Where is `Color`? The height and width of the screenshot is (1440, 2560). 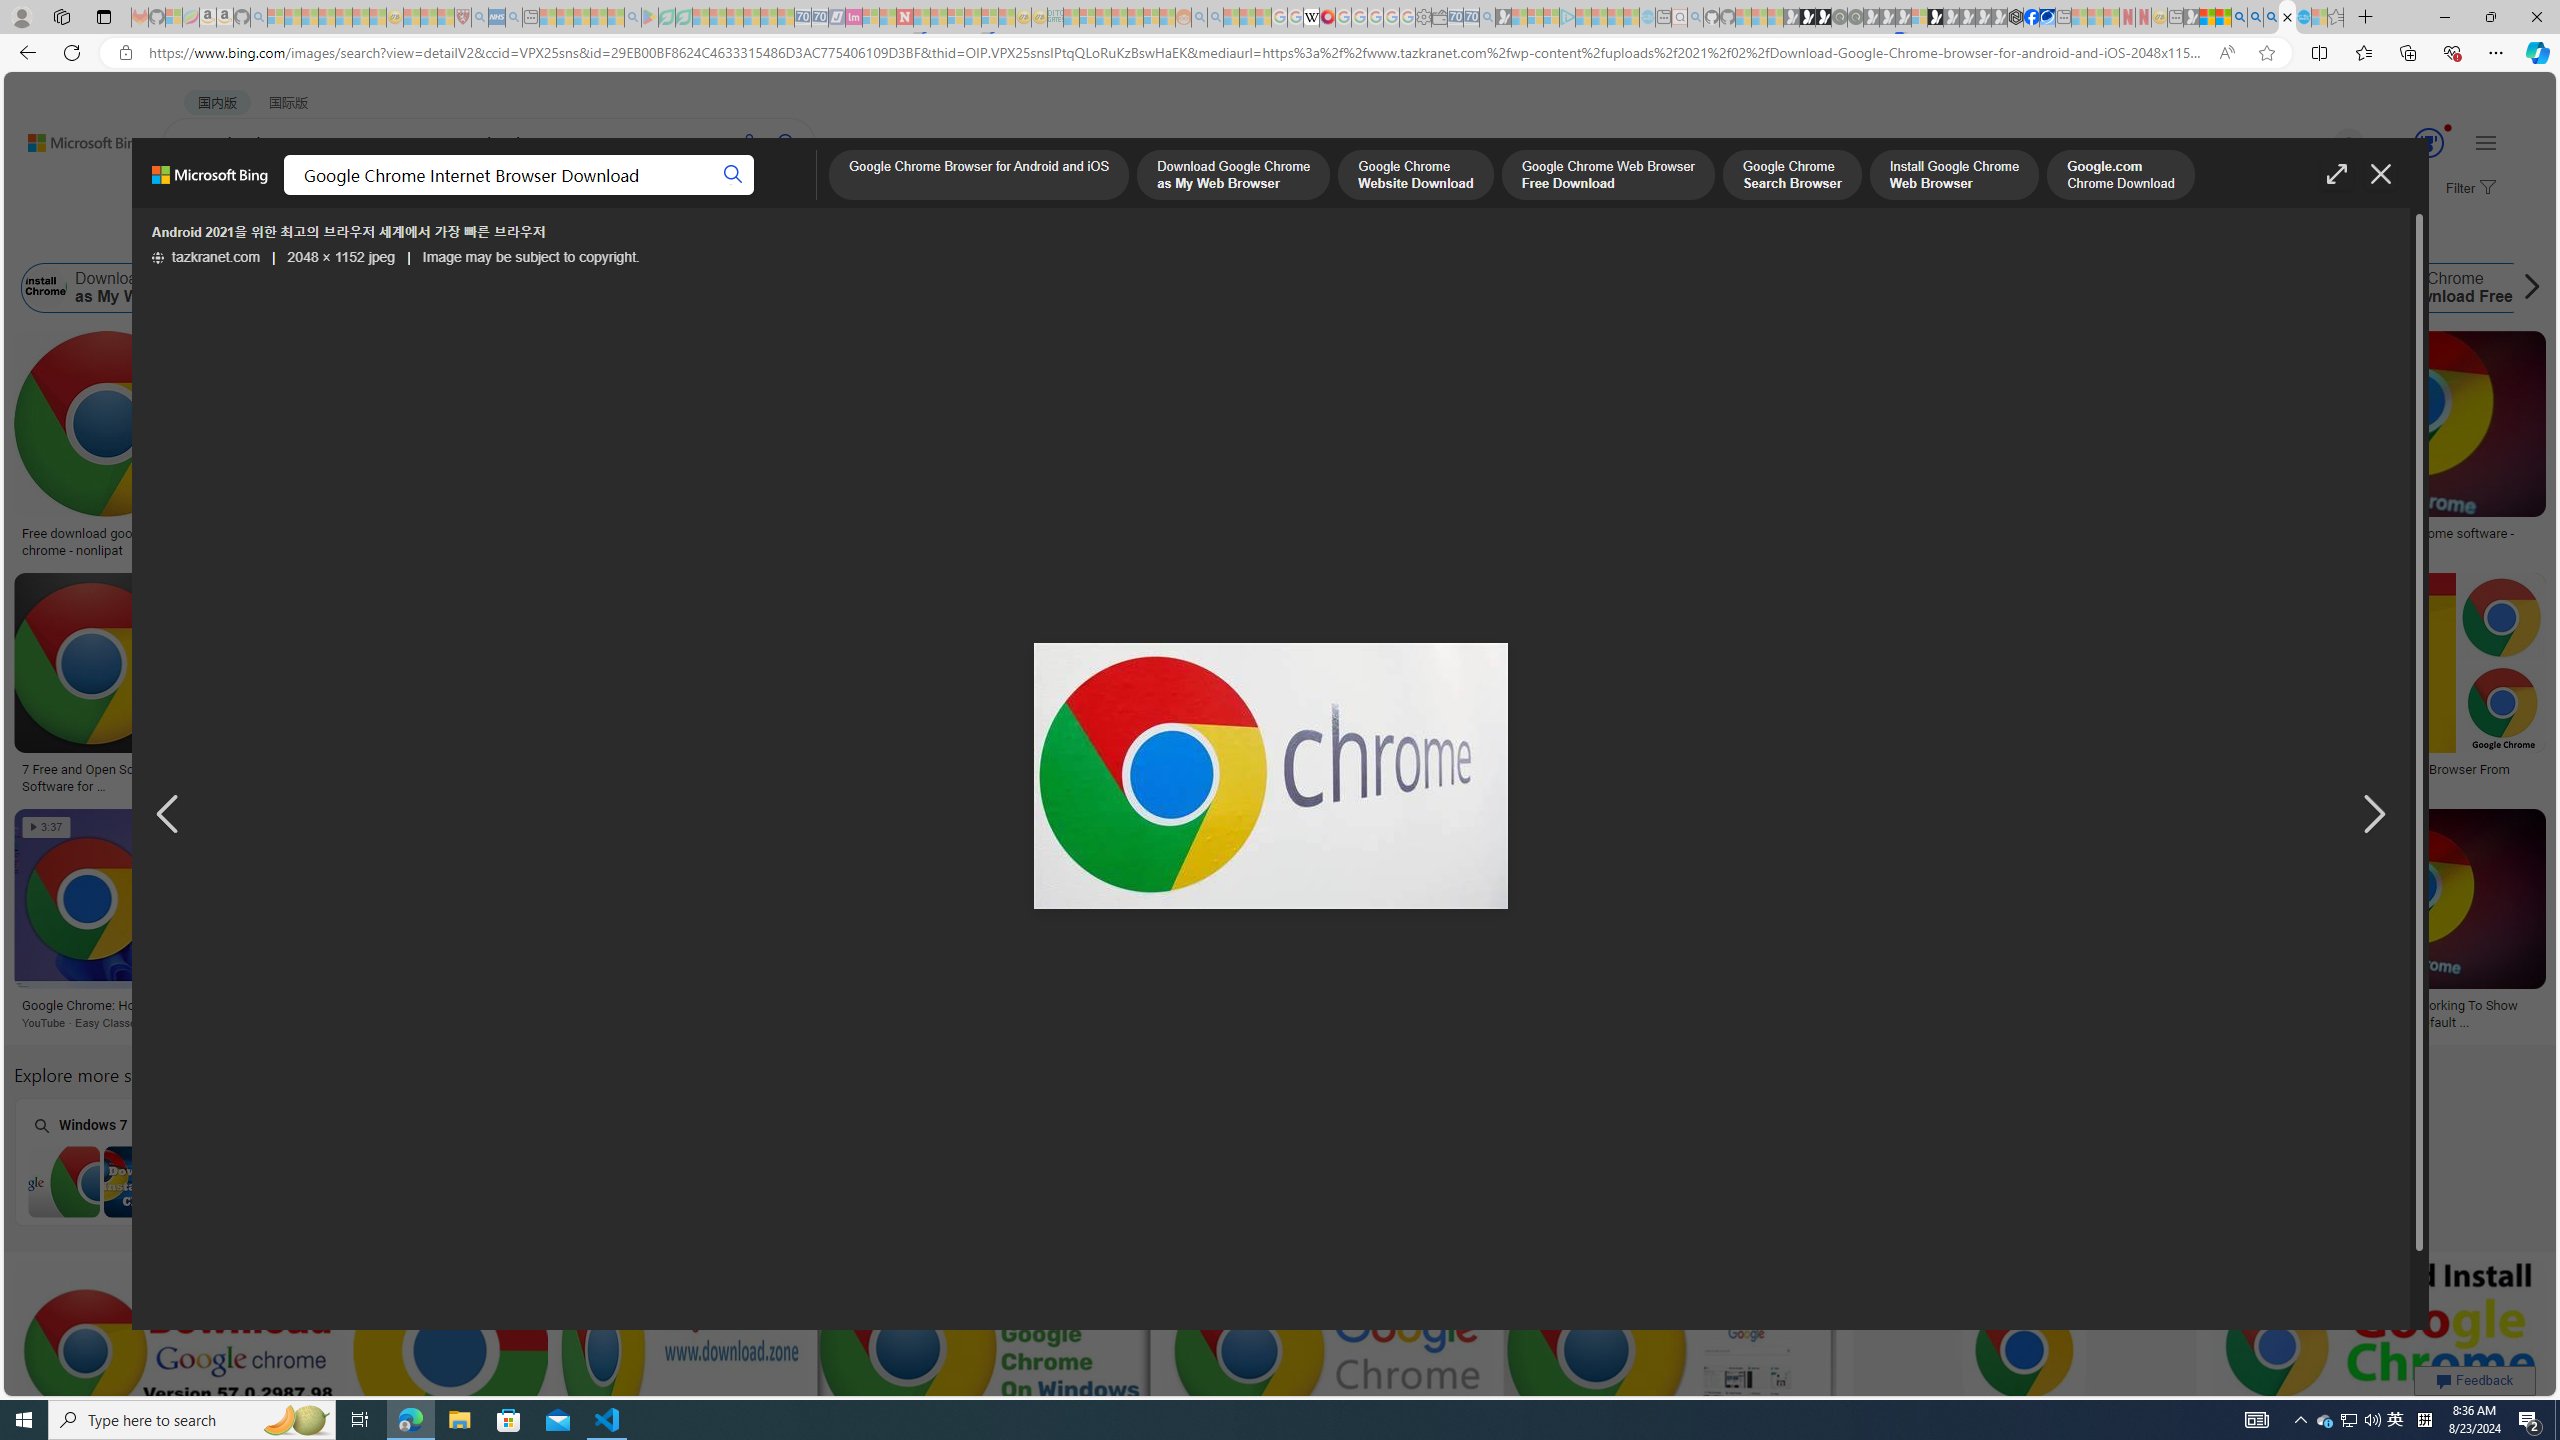 Color is located at coordinates (306, 238).